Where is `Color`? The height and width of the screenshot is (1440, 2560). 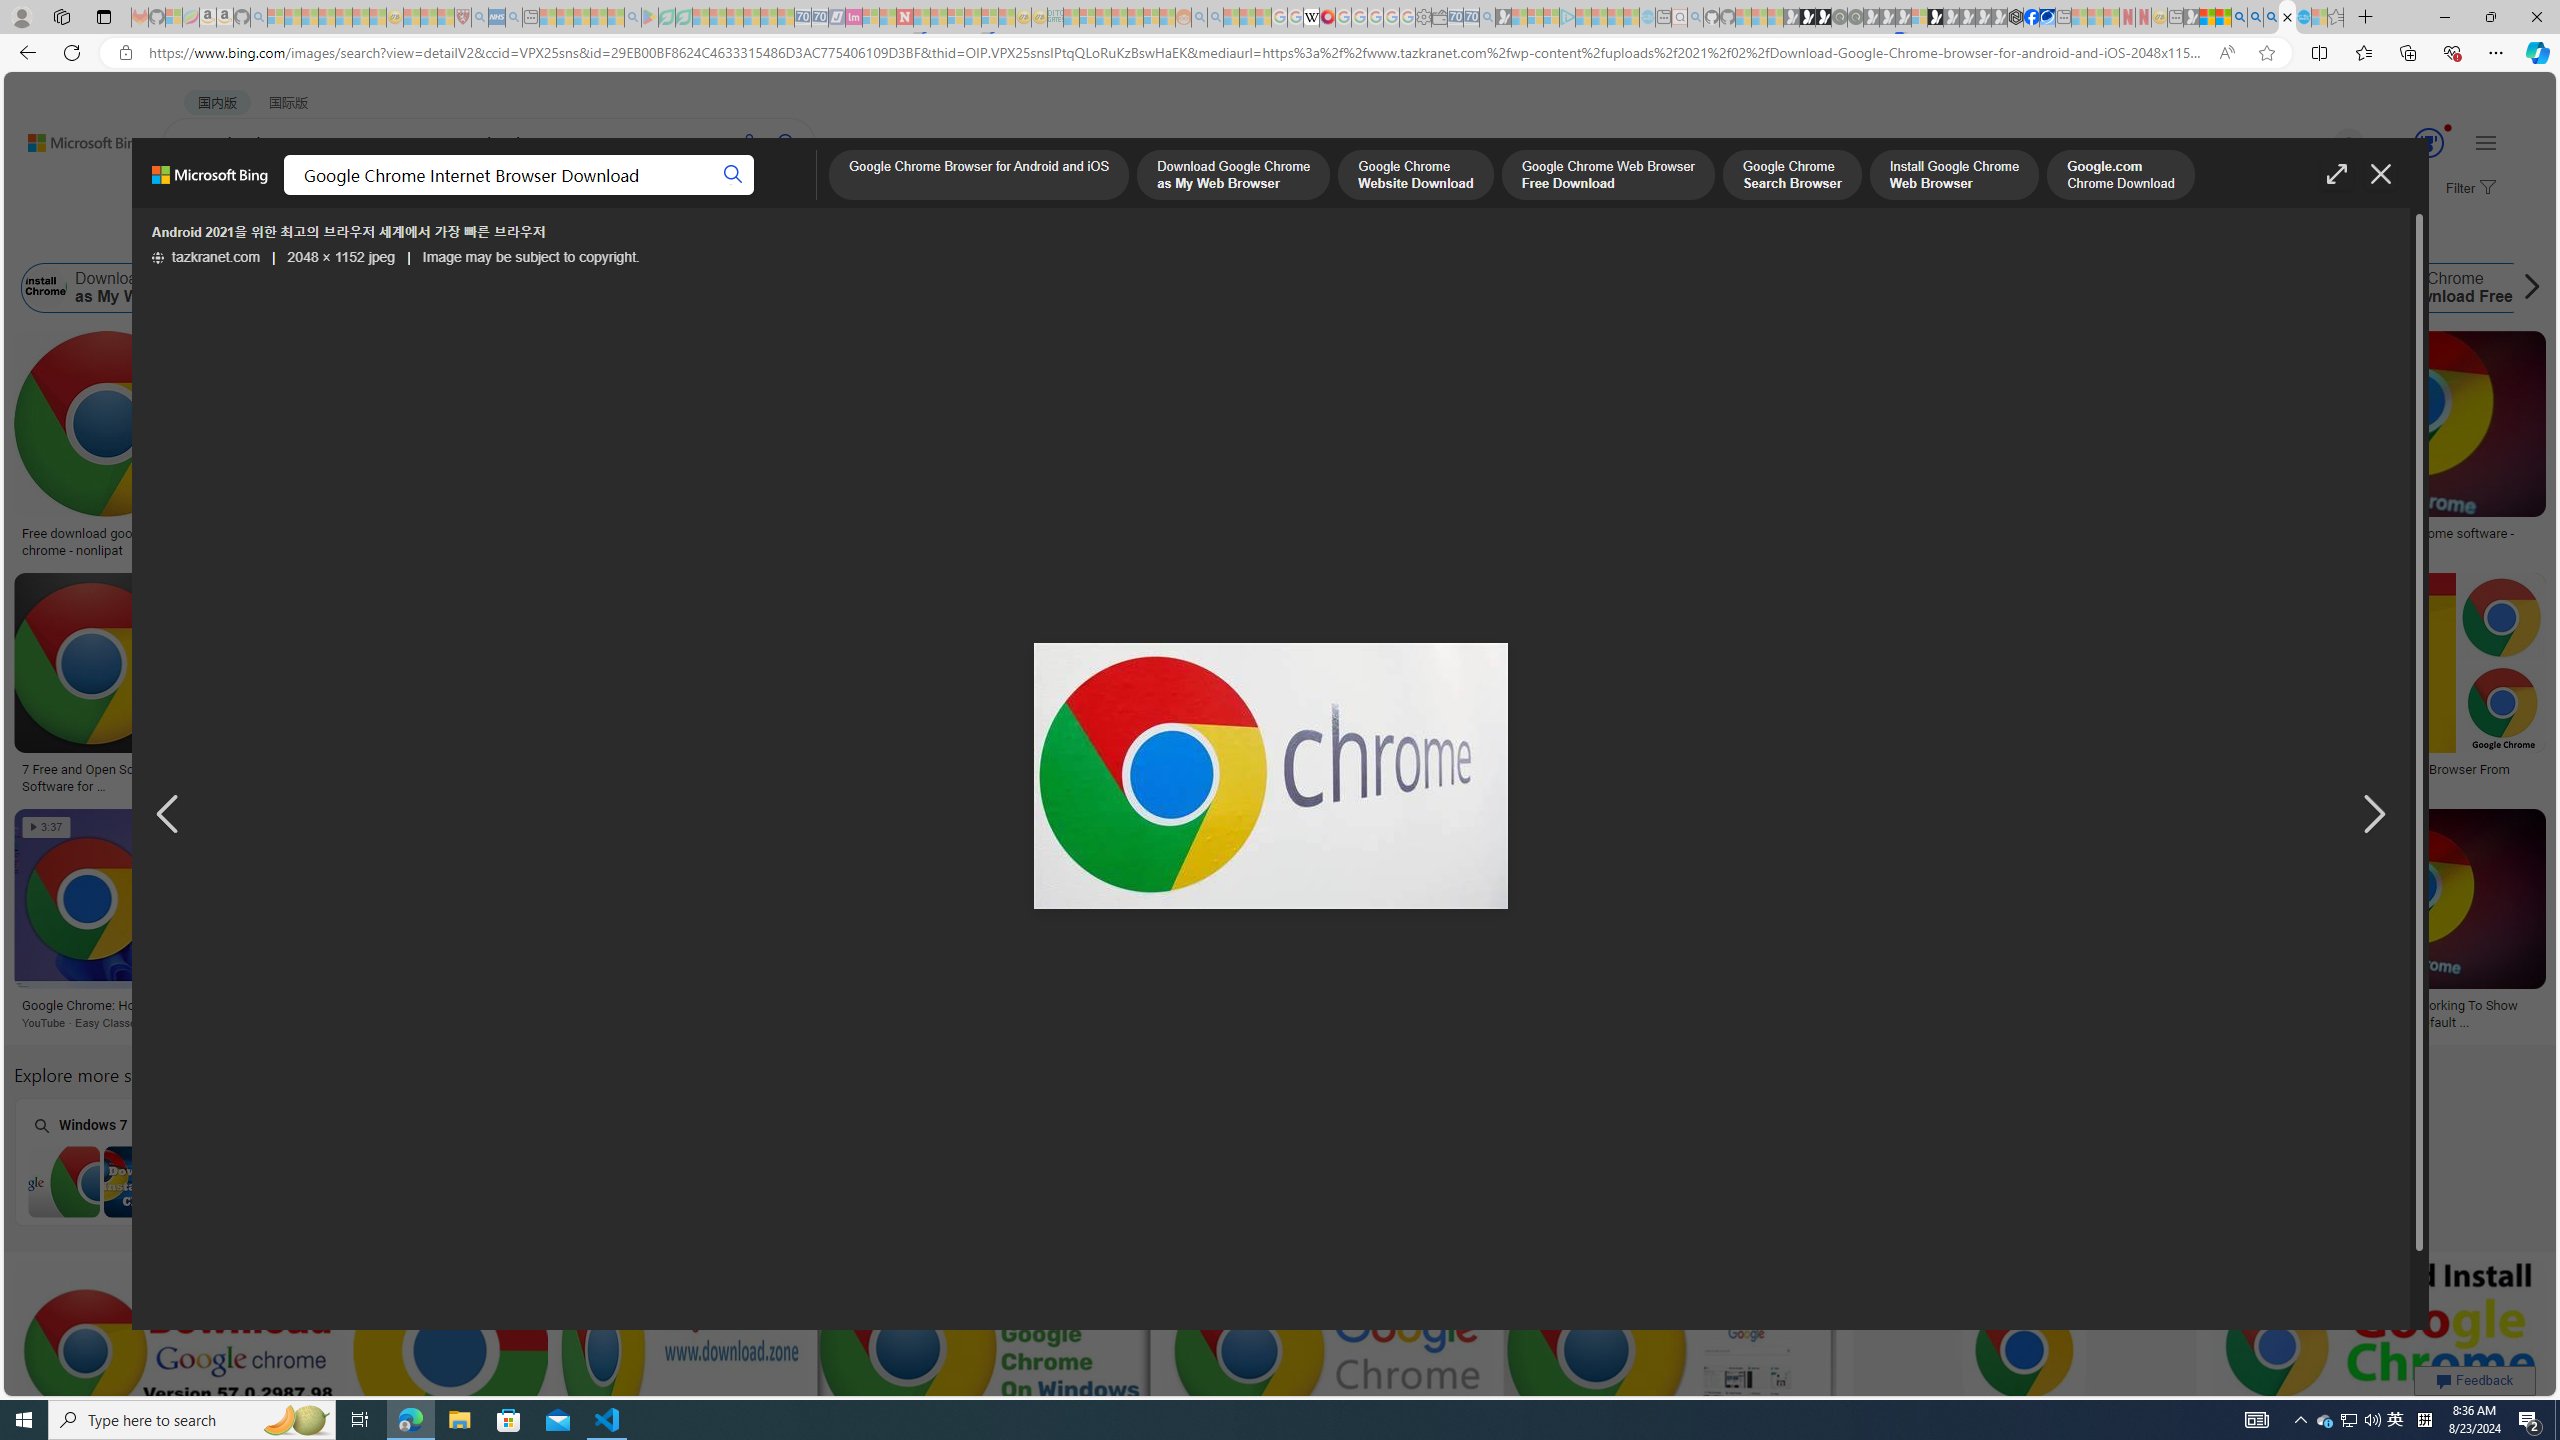 Color is located at coordinates (306, 238).